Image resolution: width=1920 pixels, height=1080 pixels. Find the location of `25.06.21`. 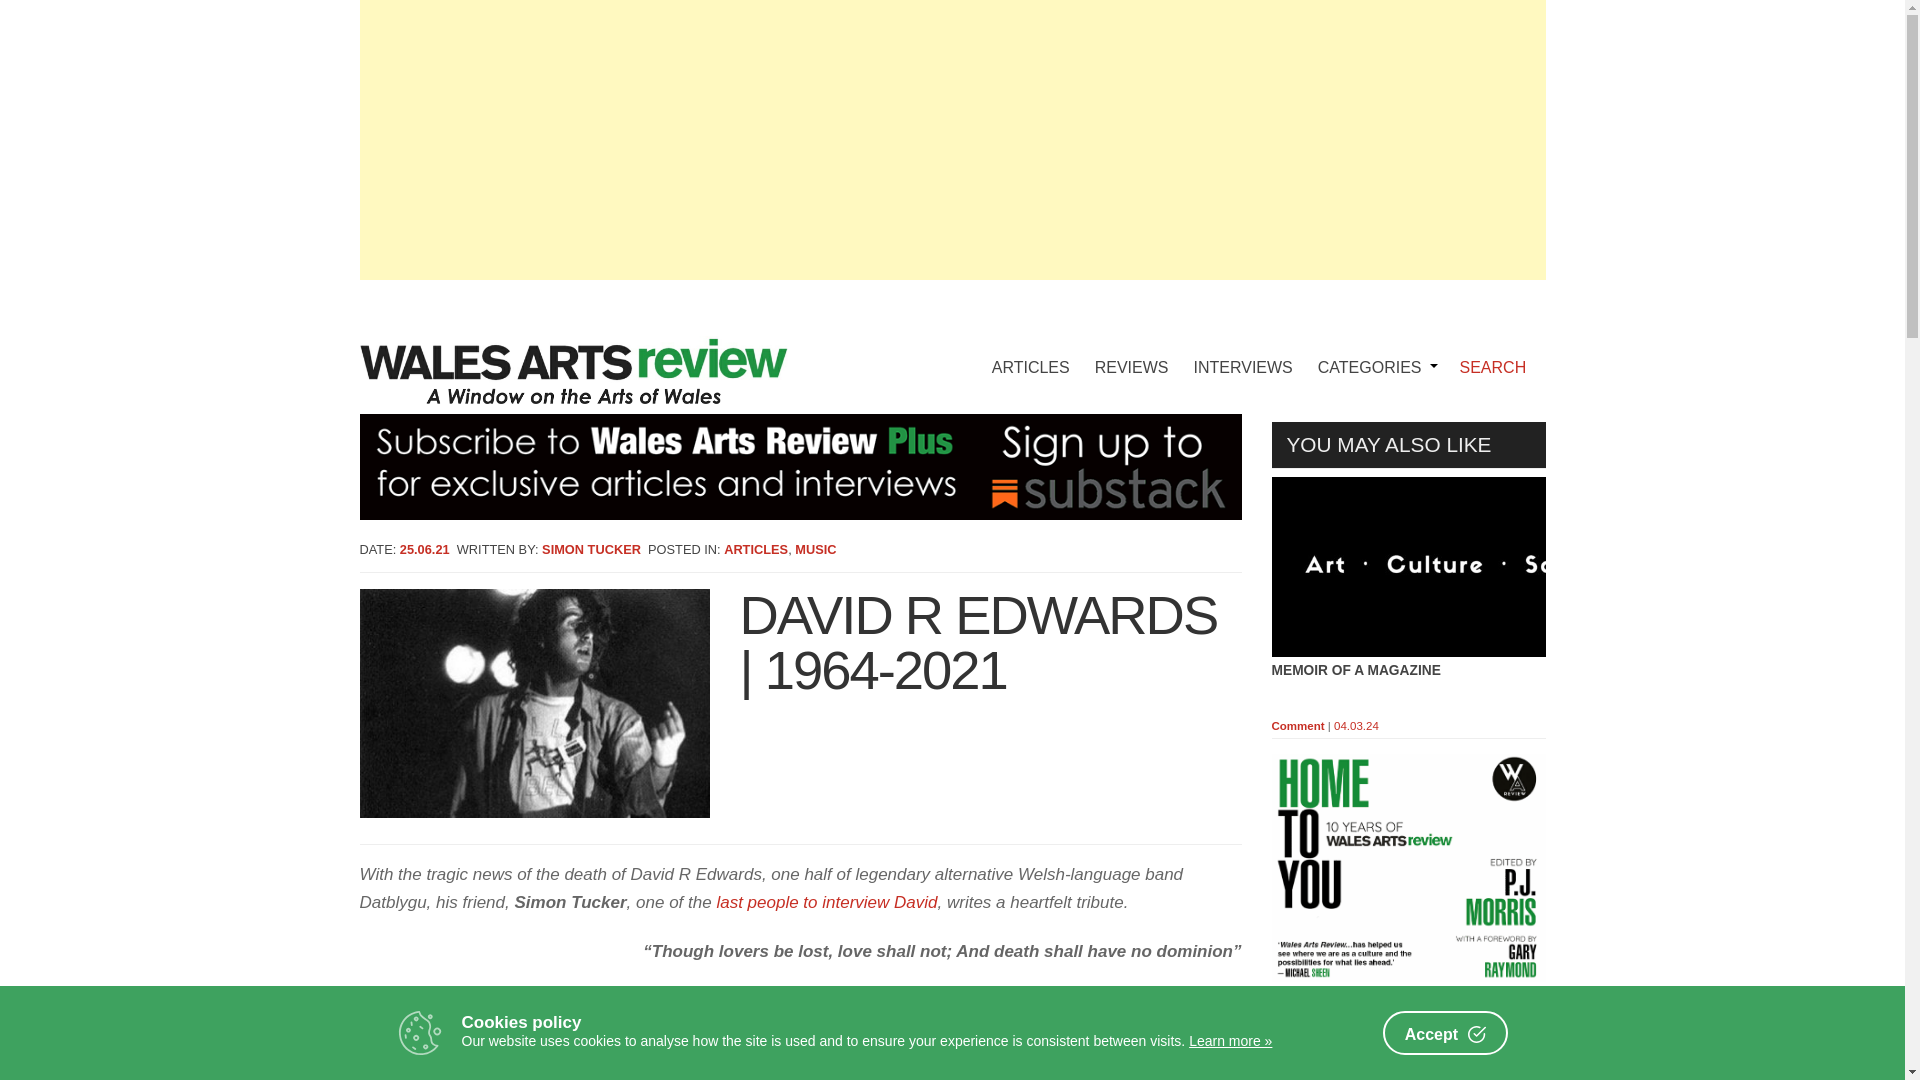

25.06.21 is located at coordinates (424, 550).